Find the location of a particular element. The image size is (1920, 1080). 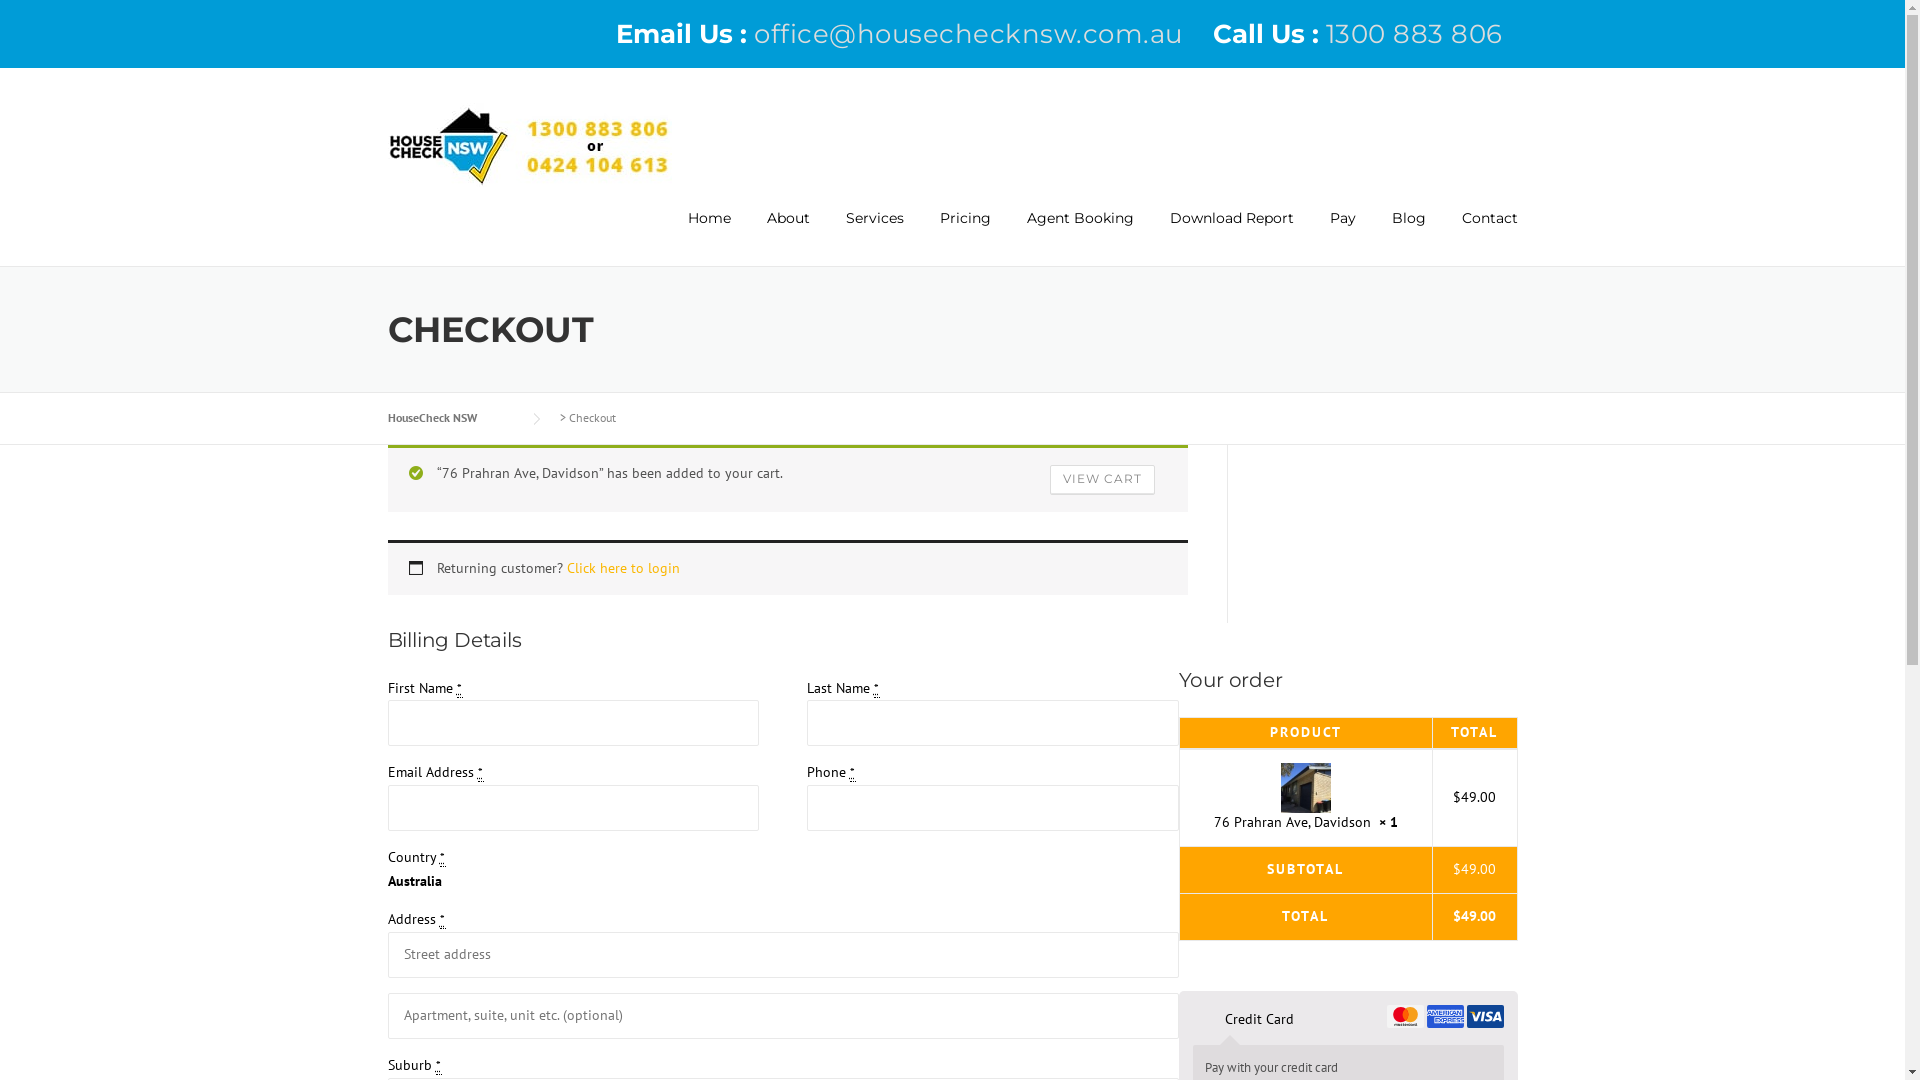

HouseCheck NSW is located at coordinates (530, 144).